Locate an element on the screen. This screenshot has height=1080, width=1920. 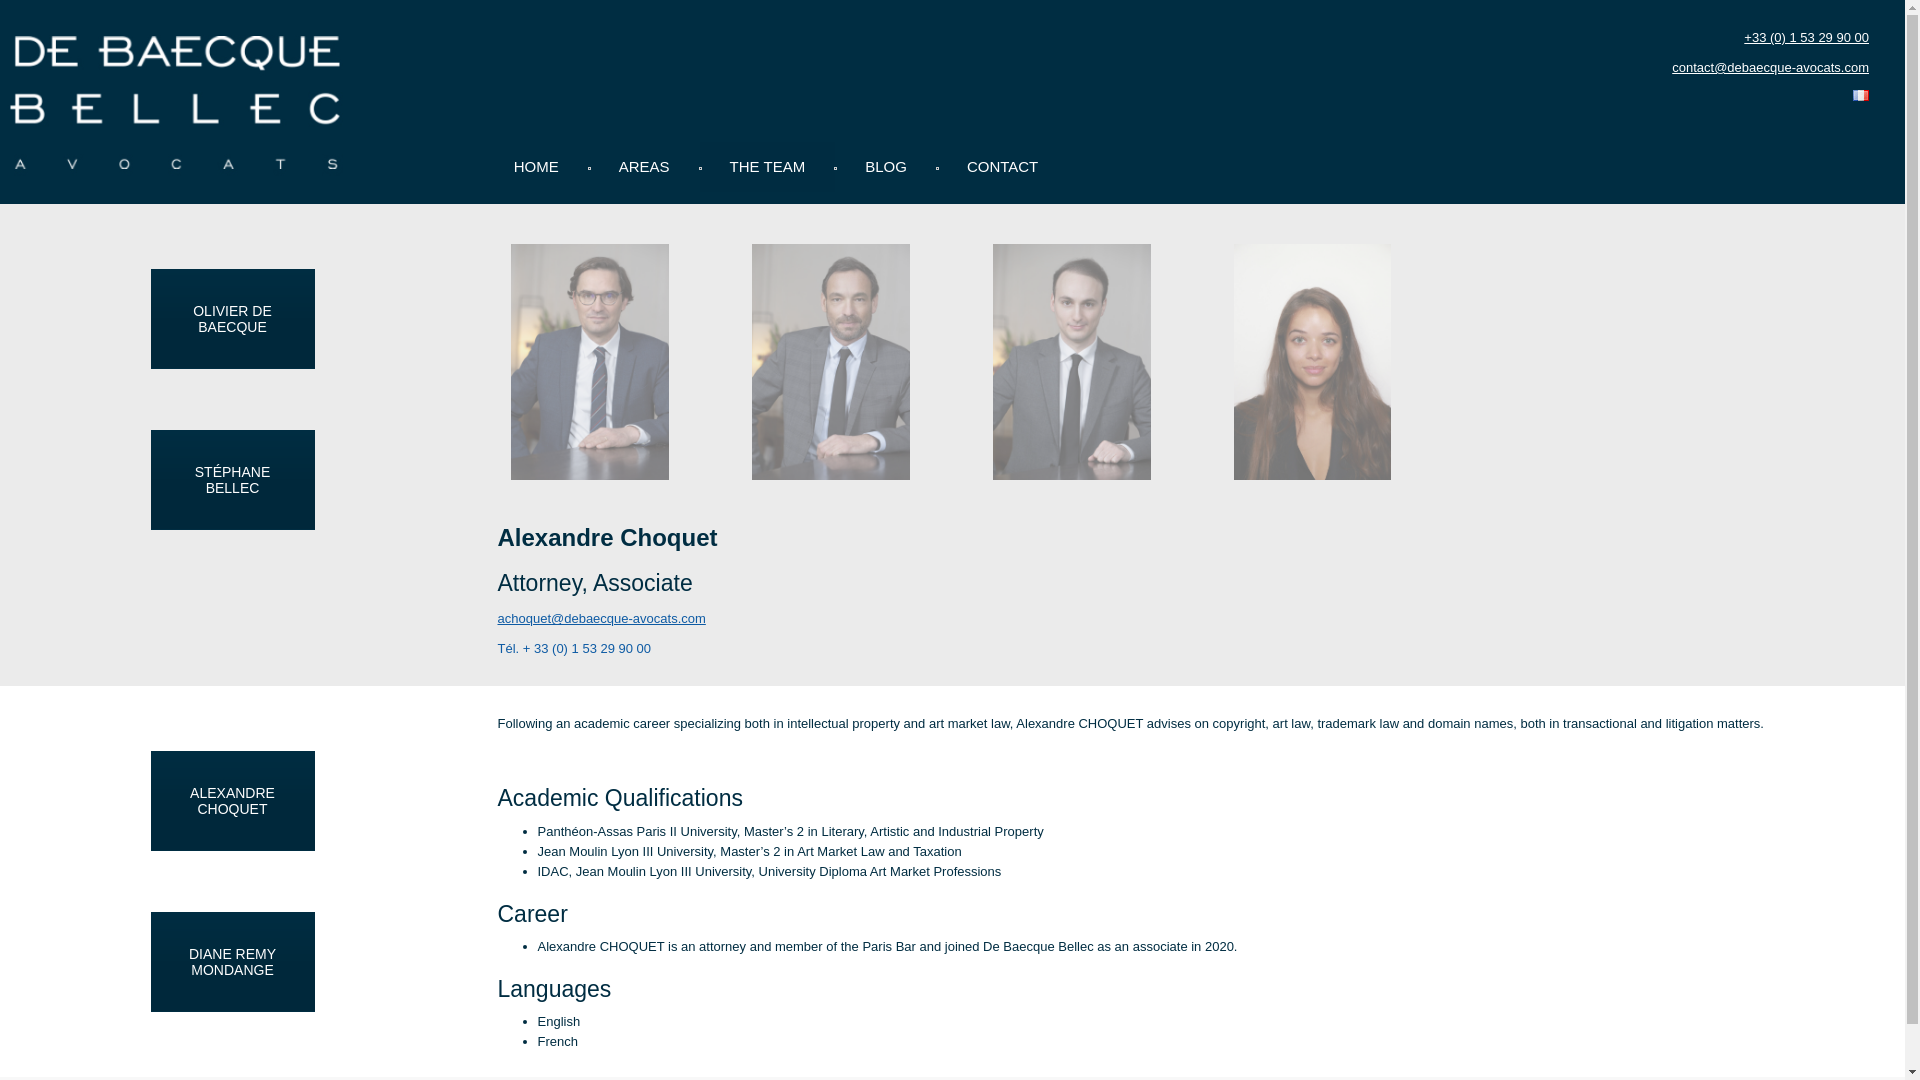
CONTACT is located at coordinates (1002, 166).